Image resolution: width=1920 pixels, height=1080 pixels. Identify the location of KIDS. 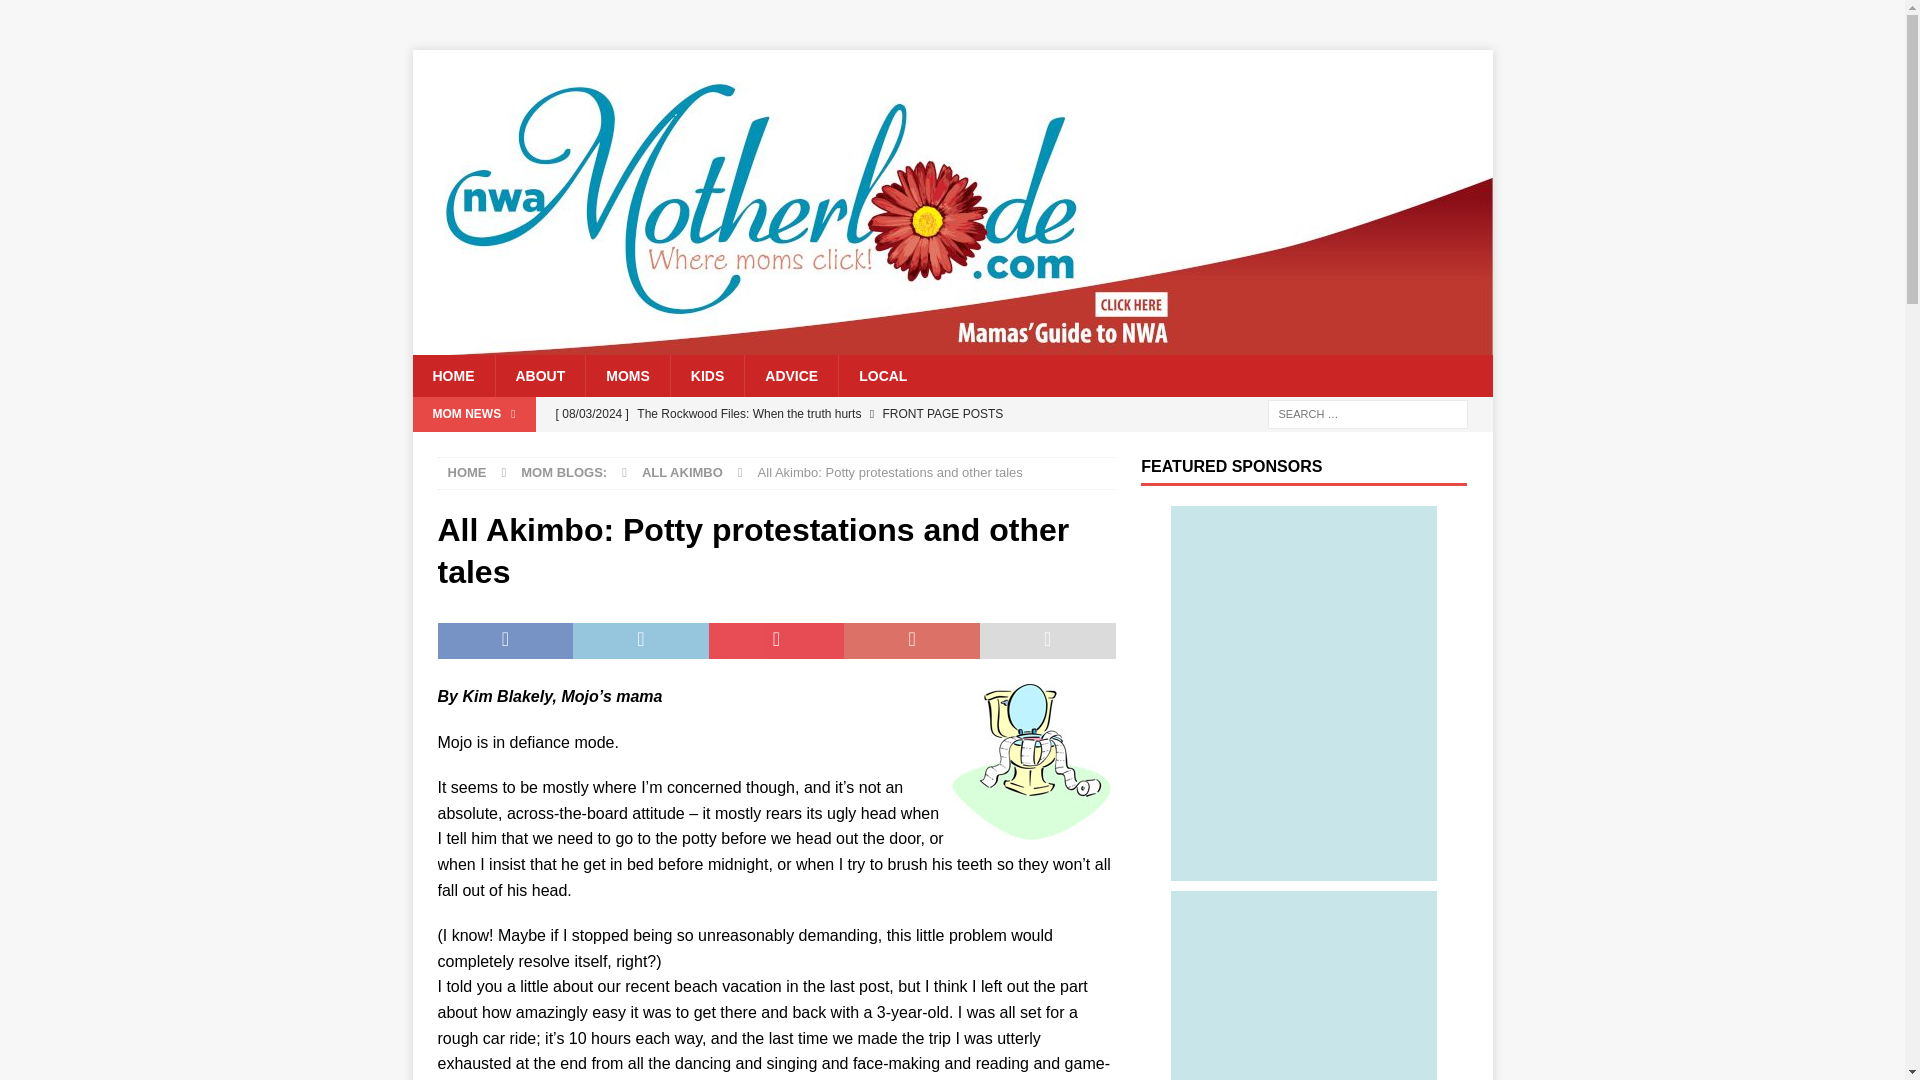
(707, 376).